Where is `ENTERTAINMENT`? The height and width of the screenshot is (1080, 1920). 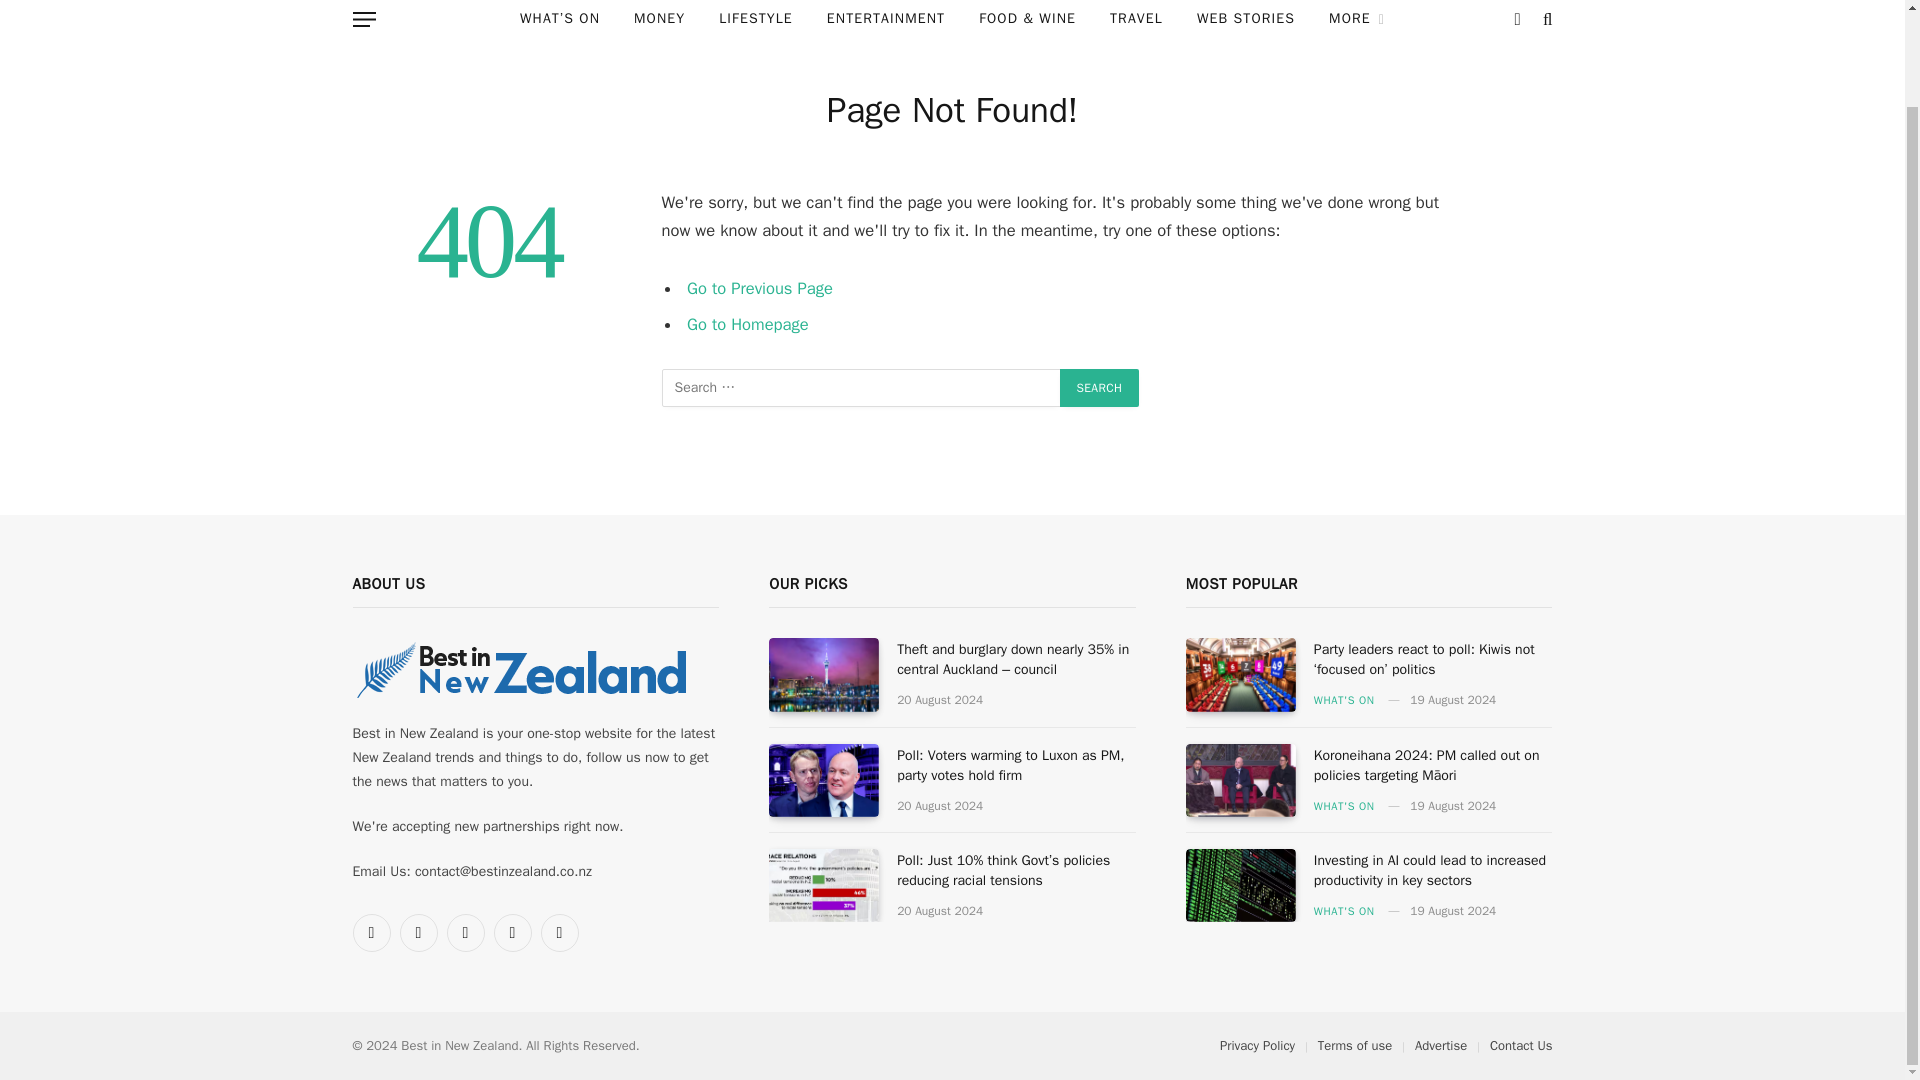 ENTERTAINMENT is located at coordinates (886, 23).